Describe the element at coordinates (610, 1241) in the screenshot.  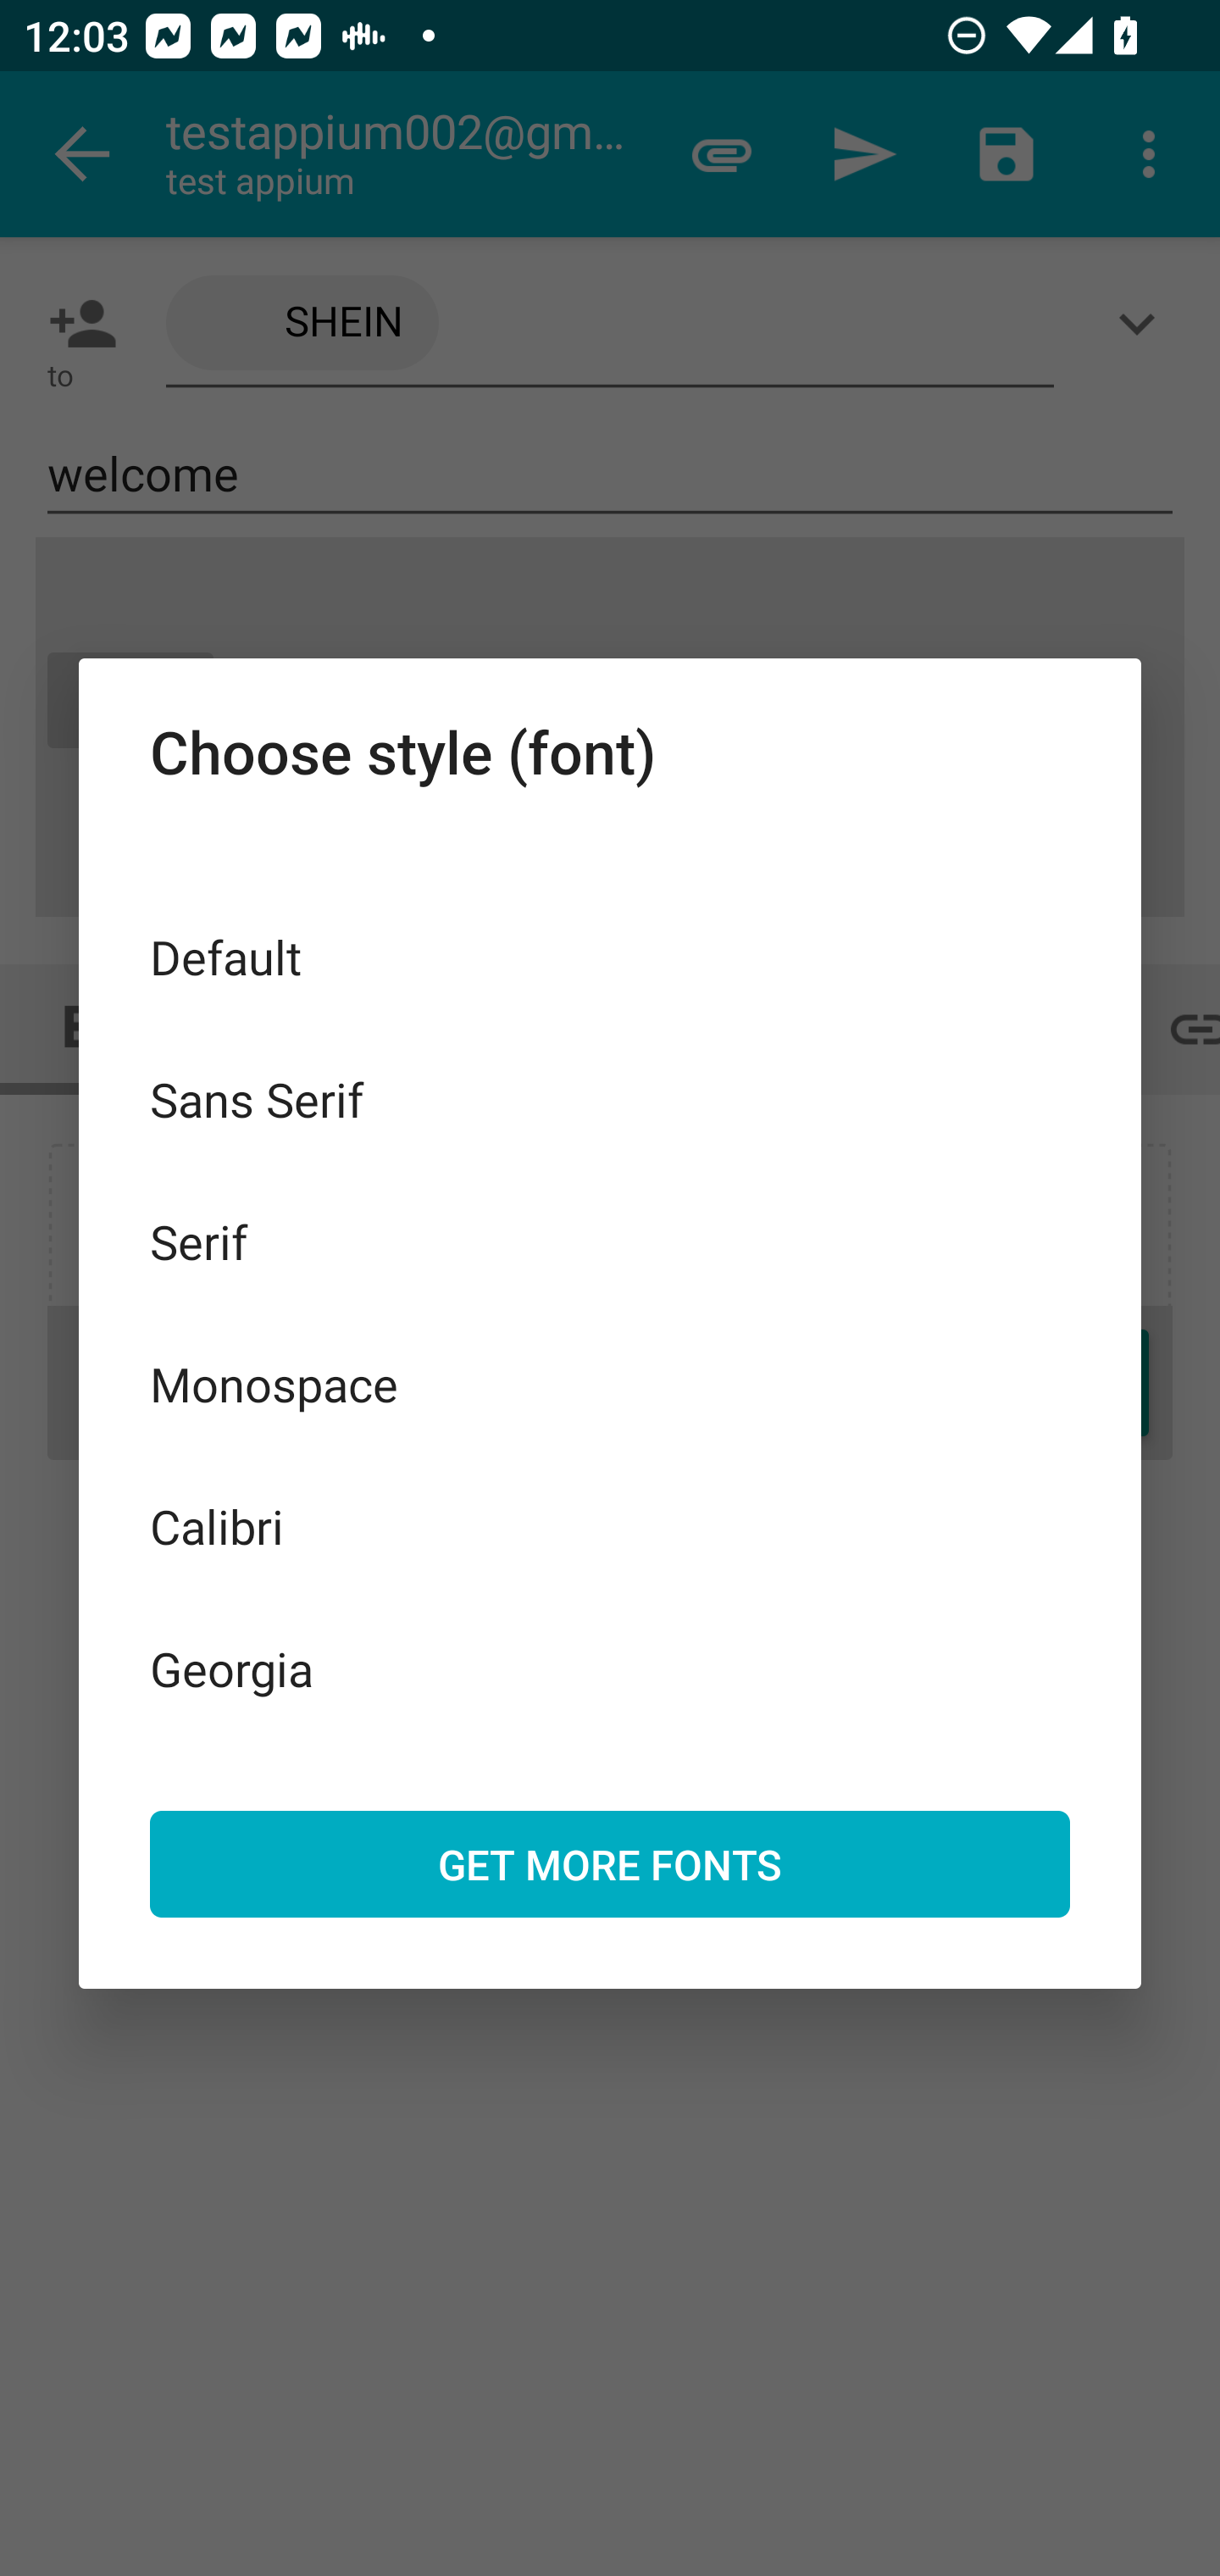
I see `Serif` at that location.